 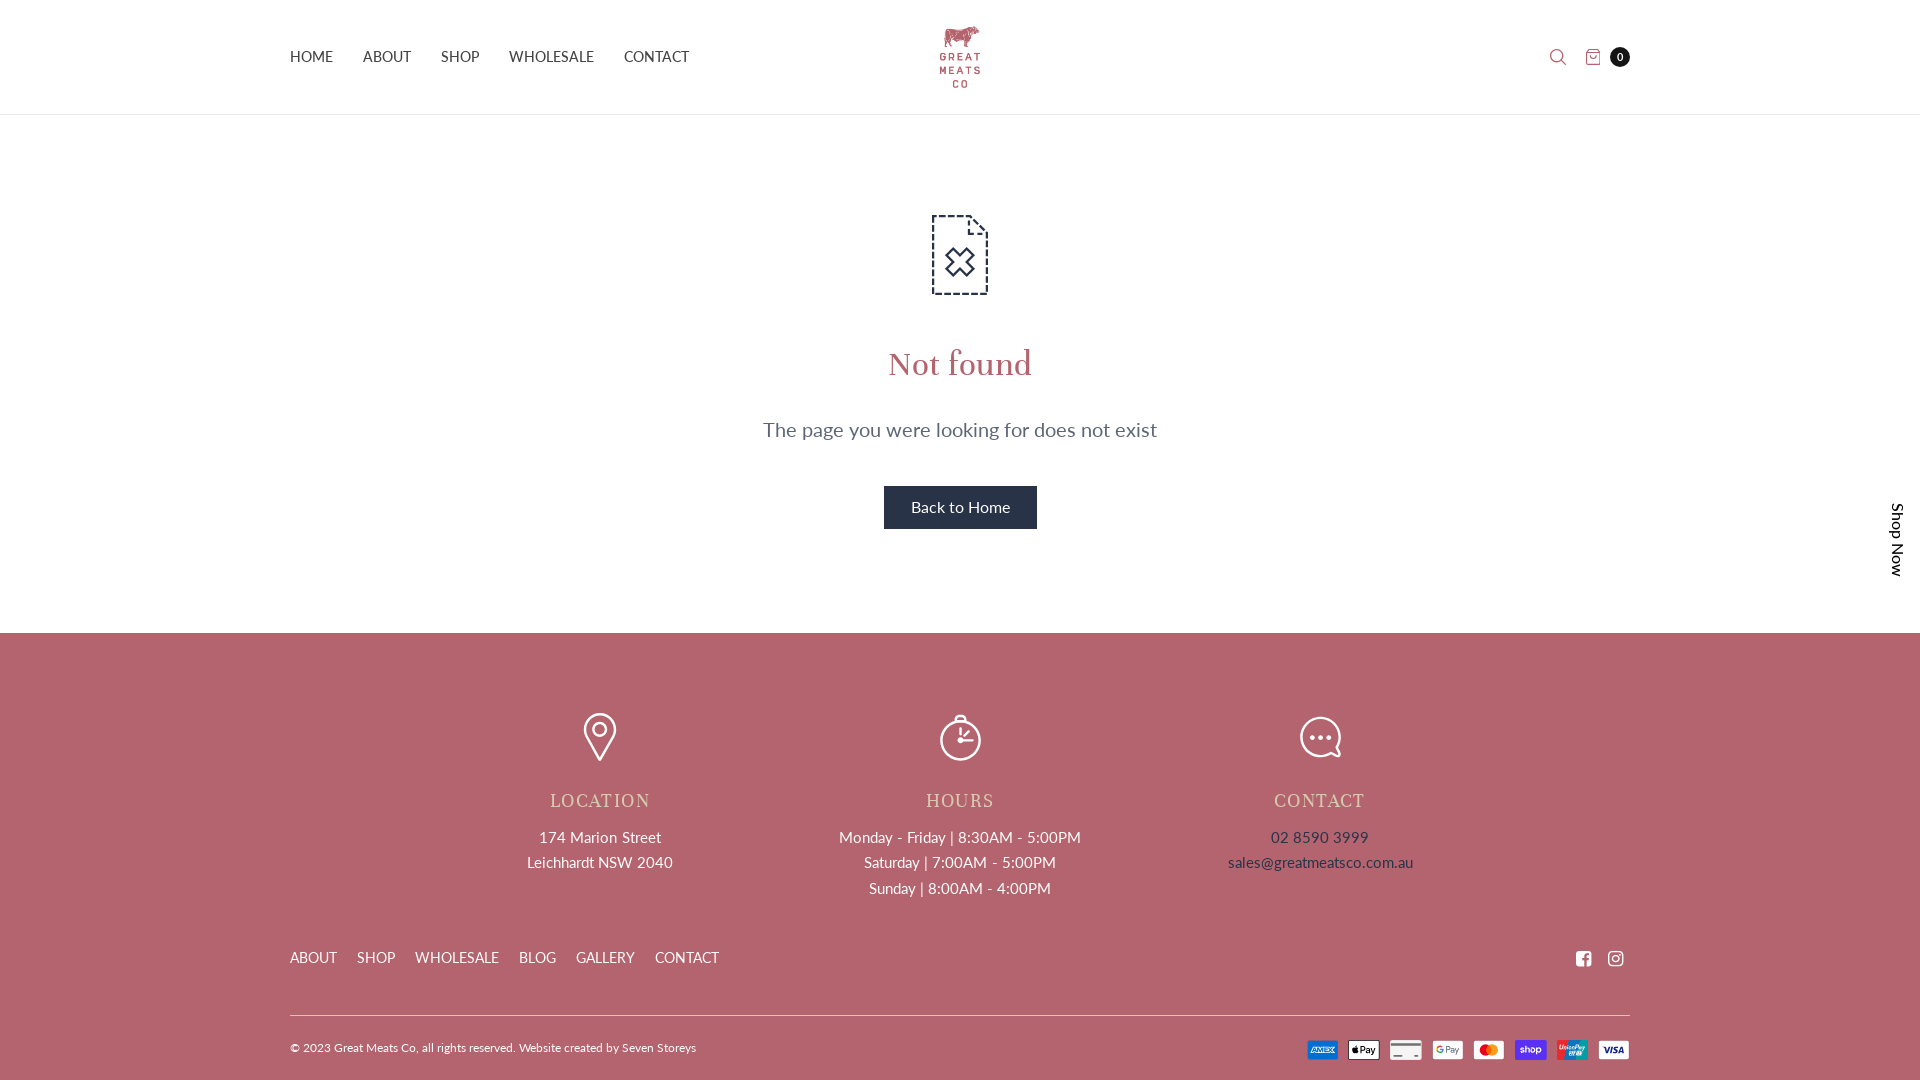 What do you see at coordinates (1608, 57) in the screenshot?
I see `0` at bounding box center [1608, 57].